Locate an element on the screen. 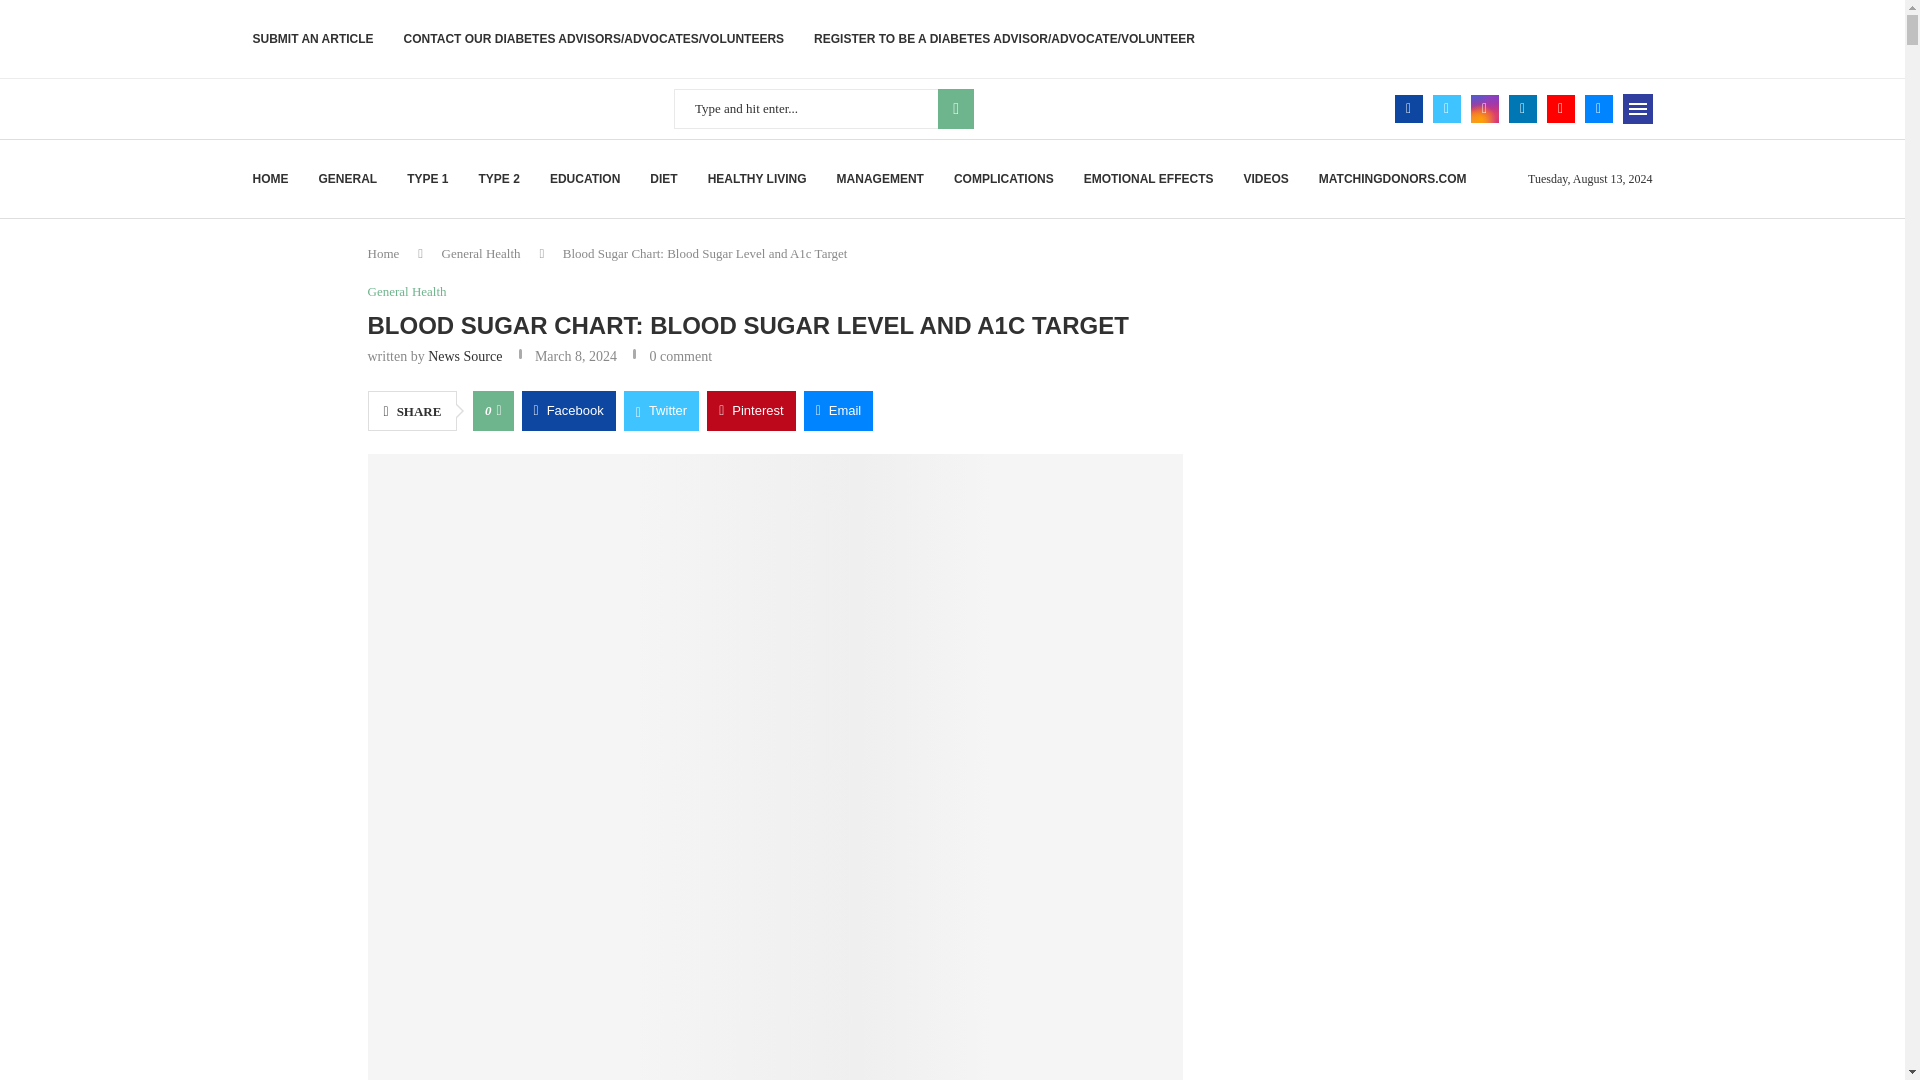 This screenshot has height=1080, width=1920. SUBMIT AN ARTICLE is located at coordinates (312, 38).